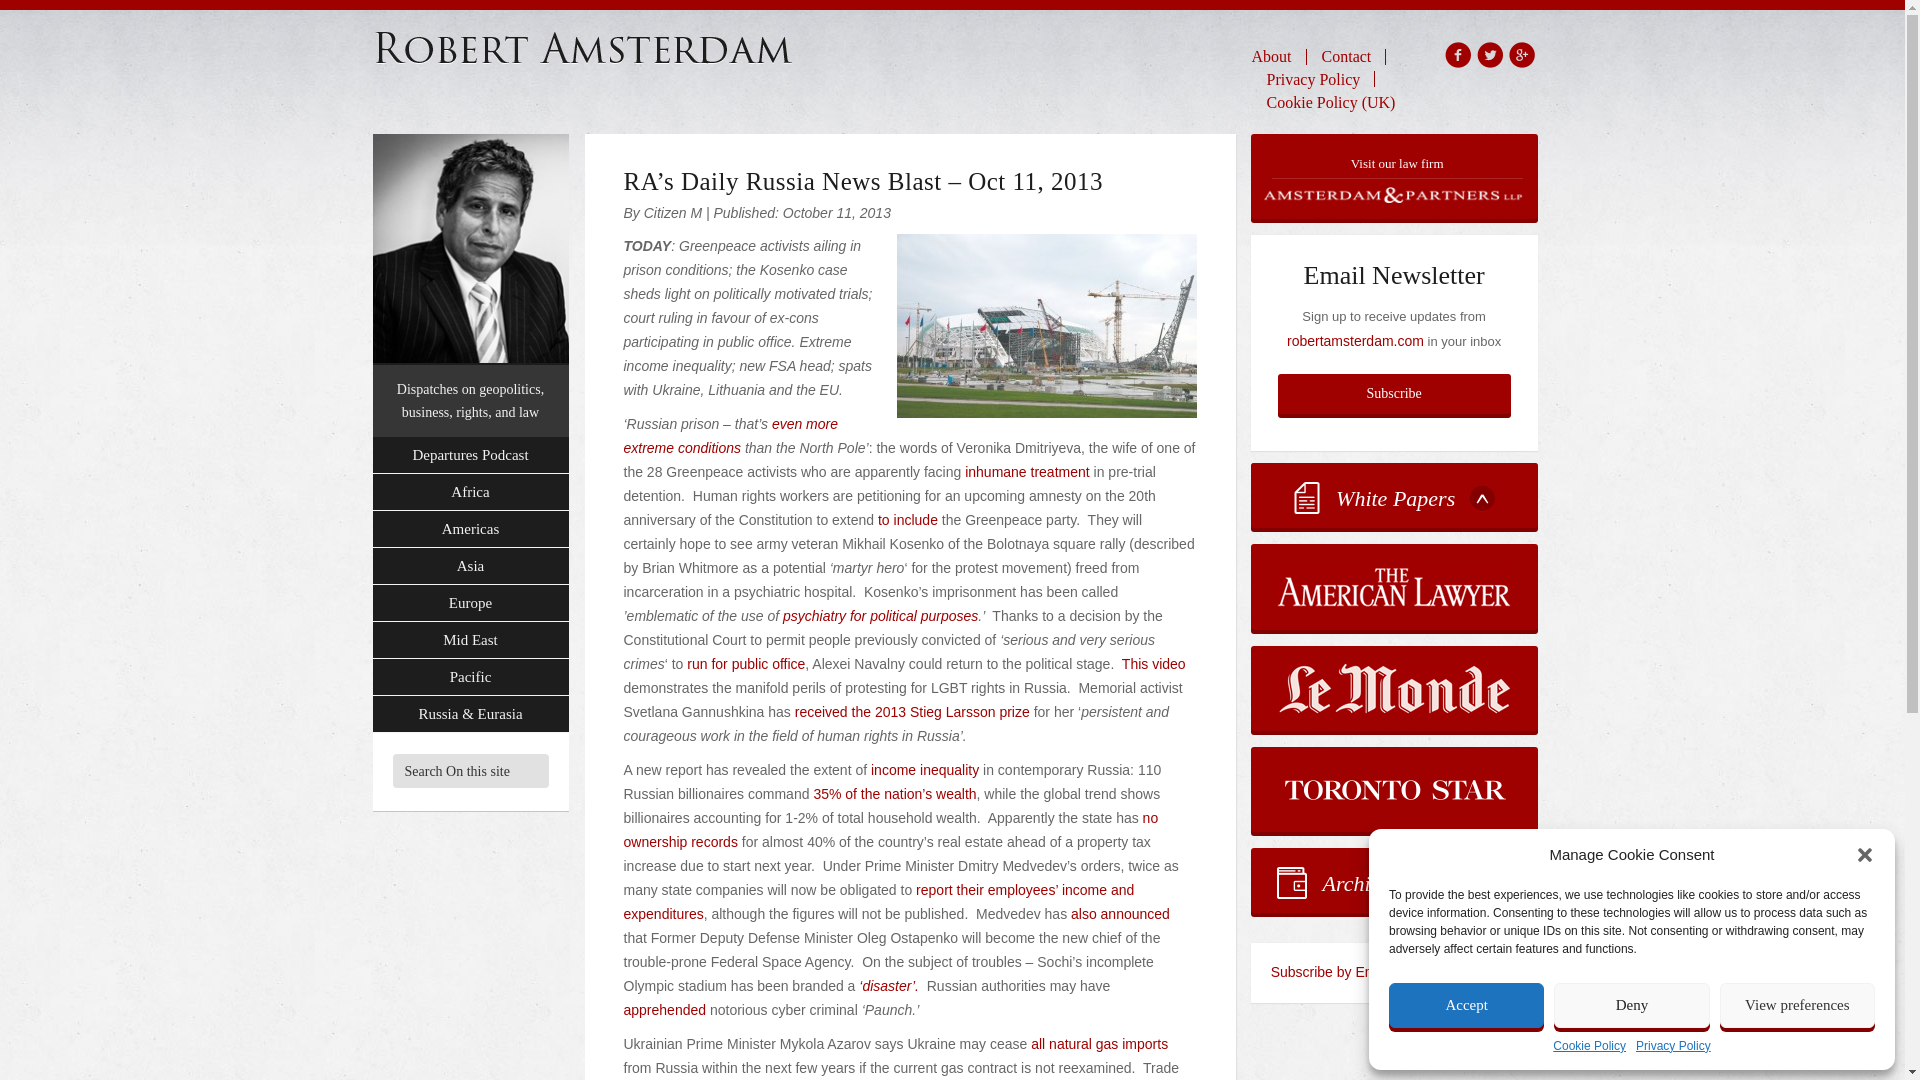 This screenshot has width=1920, height=1080. Describe the element at coordinates (1798, 1005) in the screenshot. I see `View preferences` at that location.